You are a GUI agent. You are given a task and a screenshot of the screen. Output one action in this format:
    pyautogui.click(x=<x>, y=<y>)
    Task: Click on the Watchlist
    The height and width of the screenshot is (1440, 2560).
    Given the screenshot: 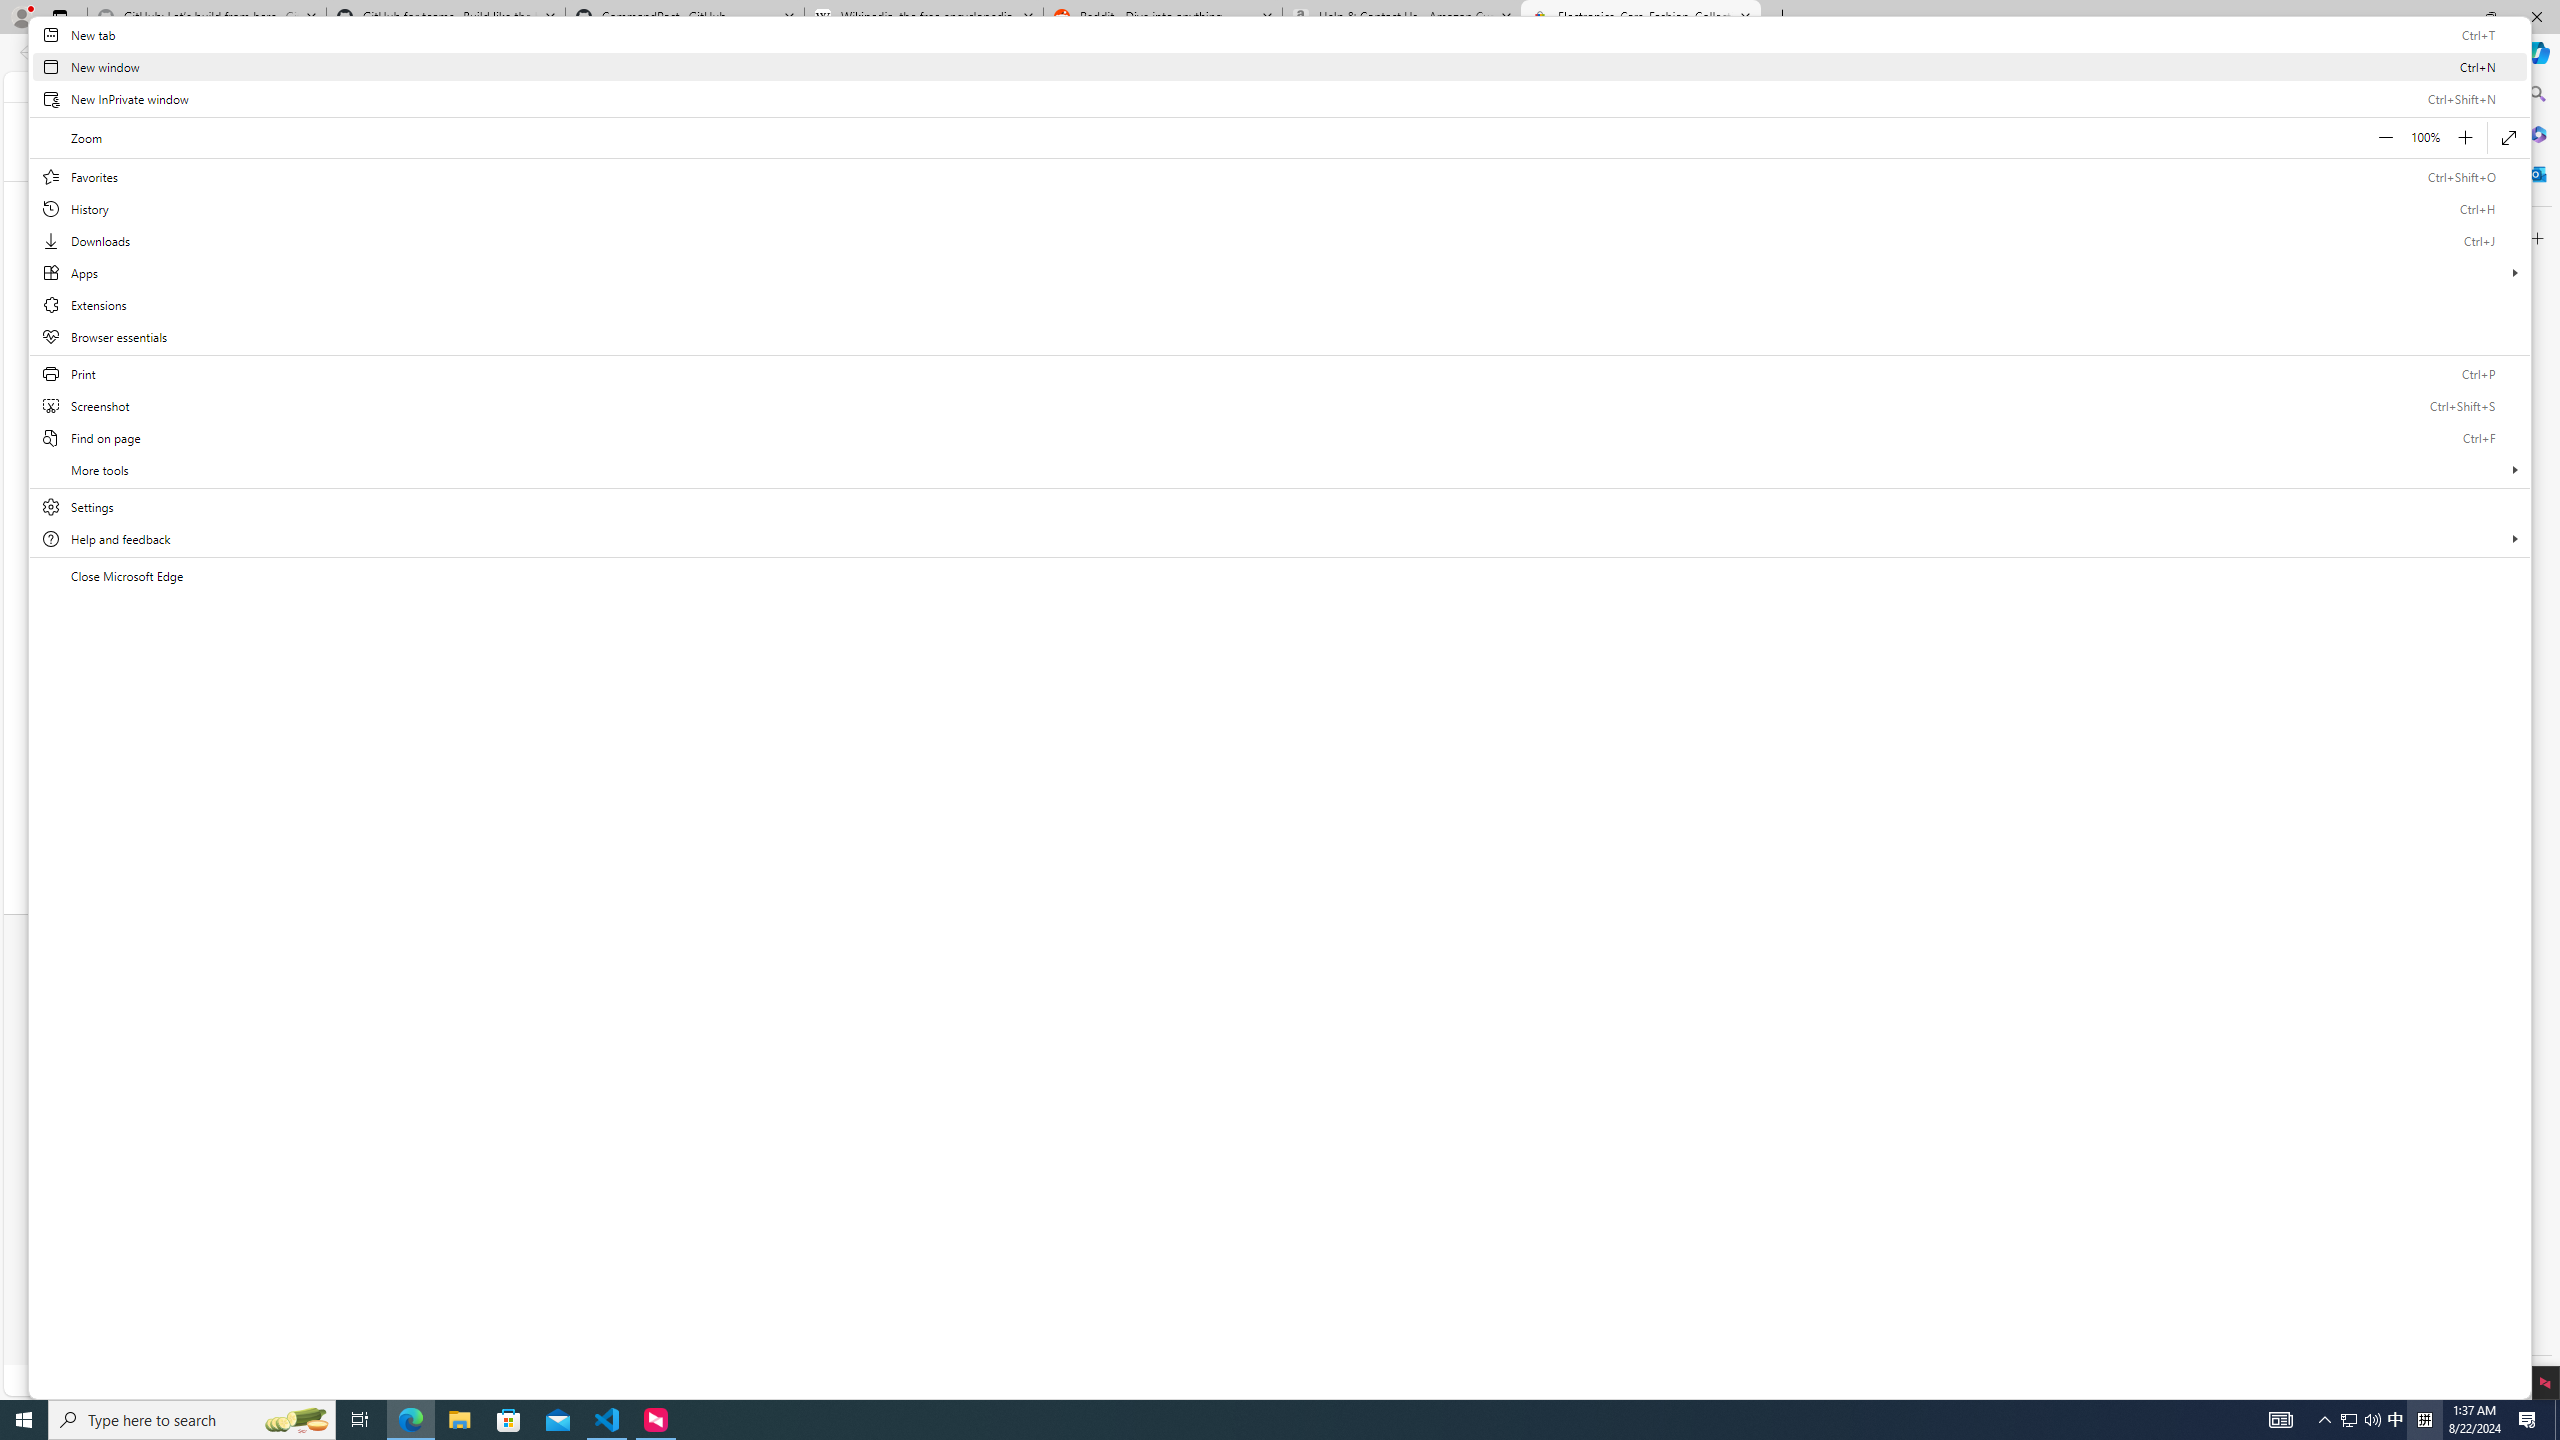 What is the action you would take?
    pyautogui.click(x=1642, y=86)
    